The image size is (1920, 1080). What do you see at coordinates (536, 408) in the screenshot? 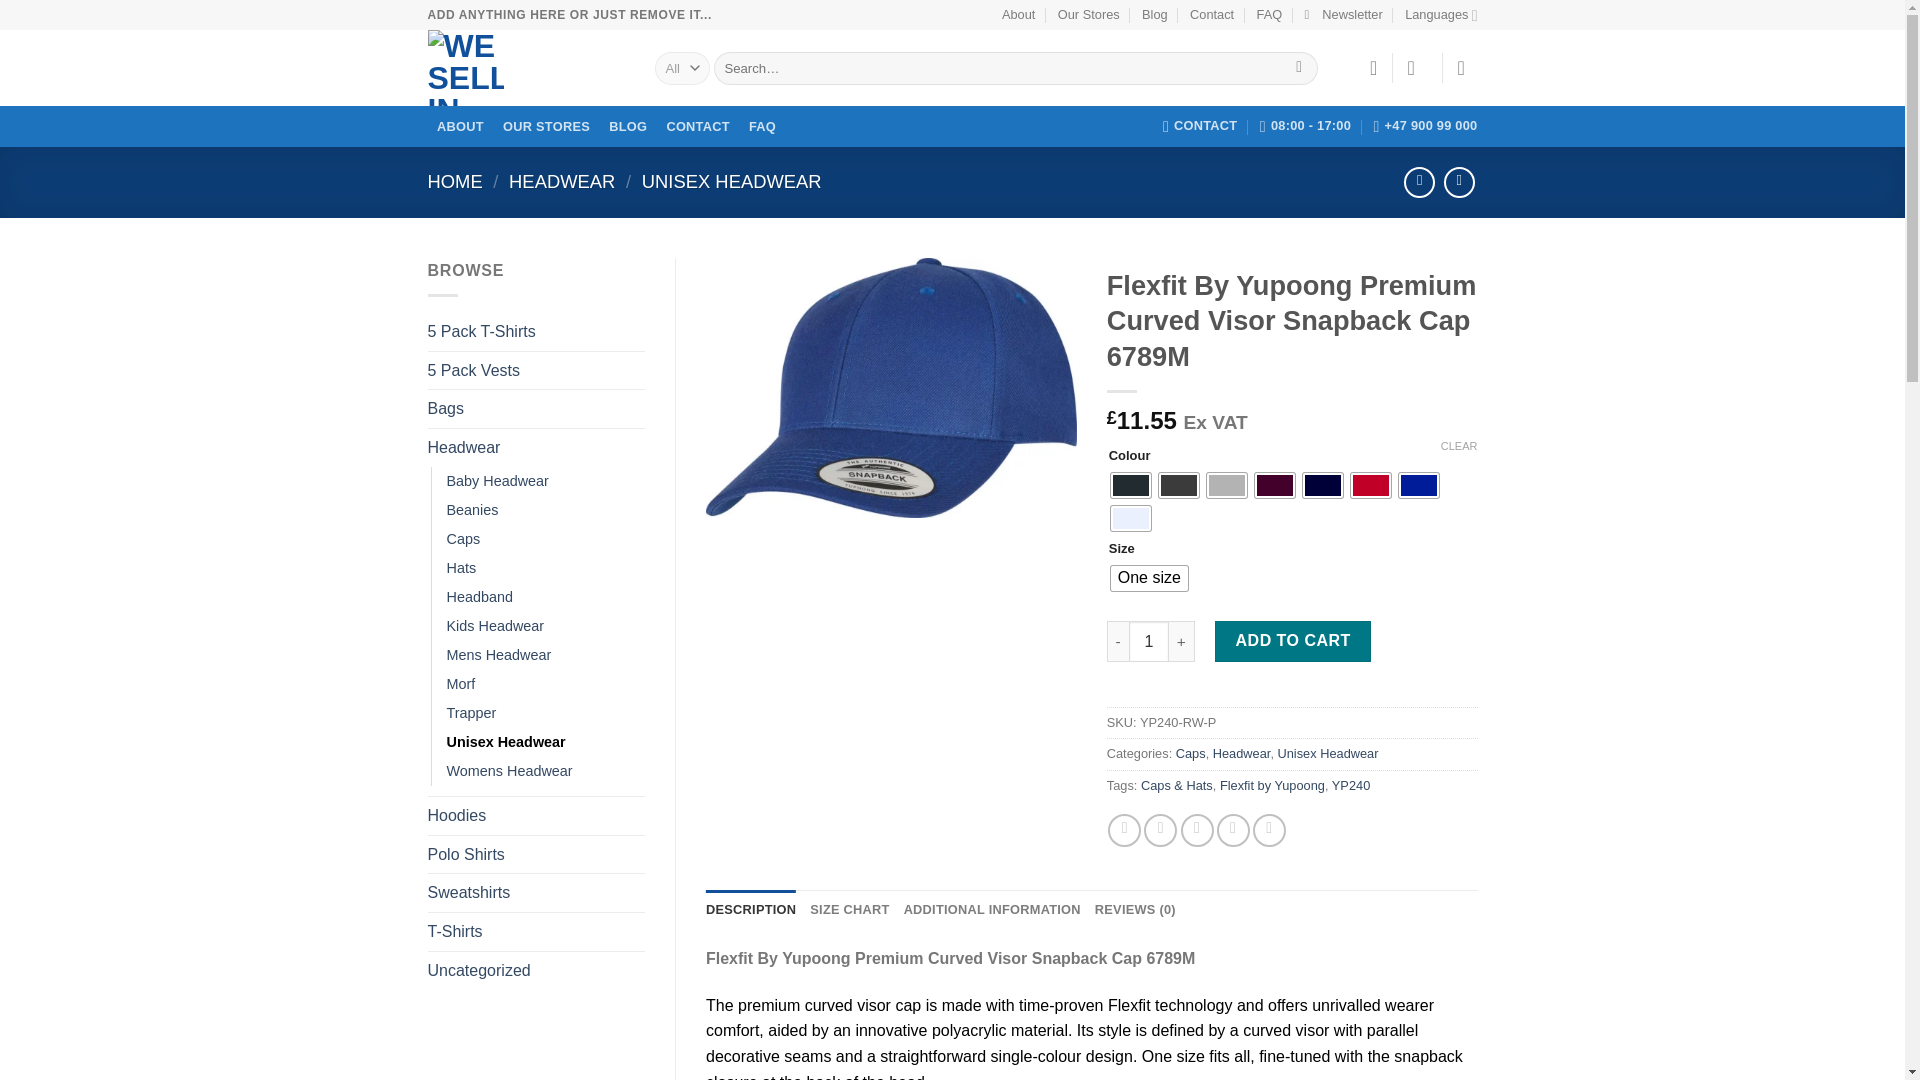
I see `Bags` at bounding box center [536, 408].